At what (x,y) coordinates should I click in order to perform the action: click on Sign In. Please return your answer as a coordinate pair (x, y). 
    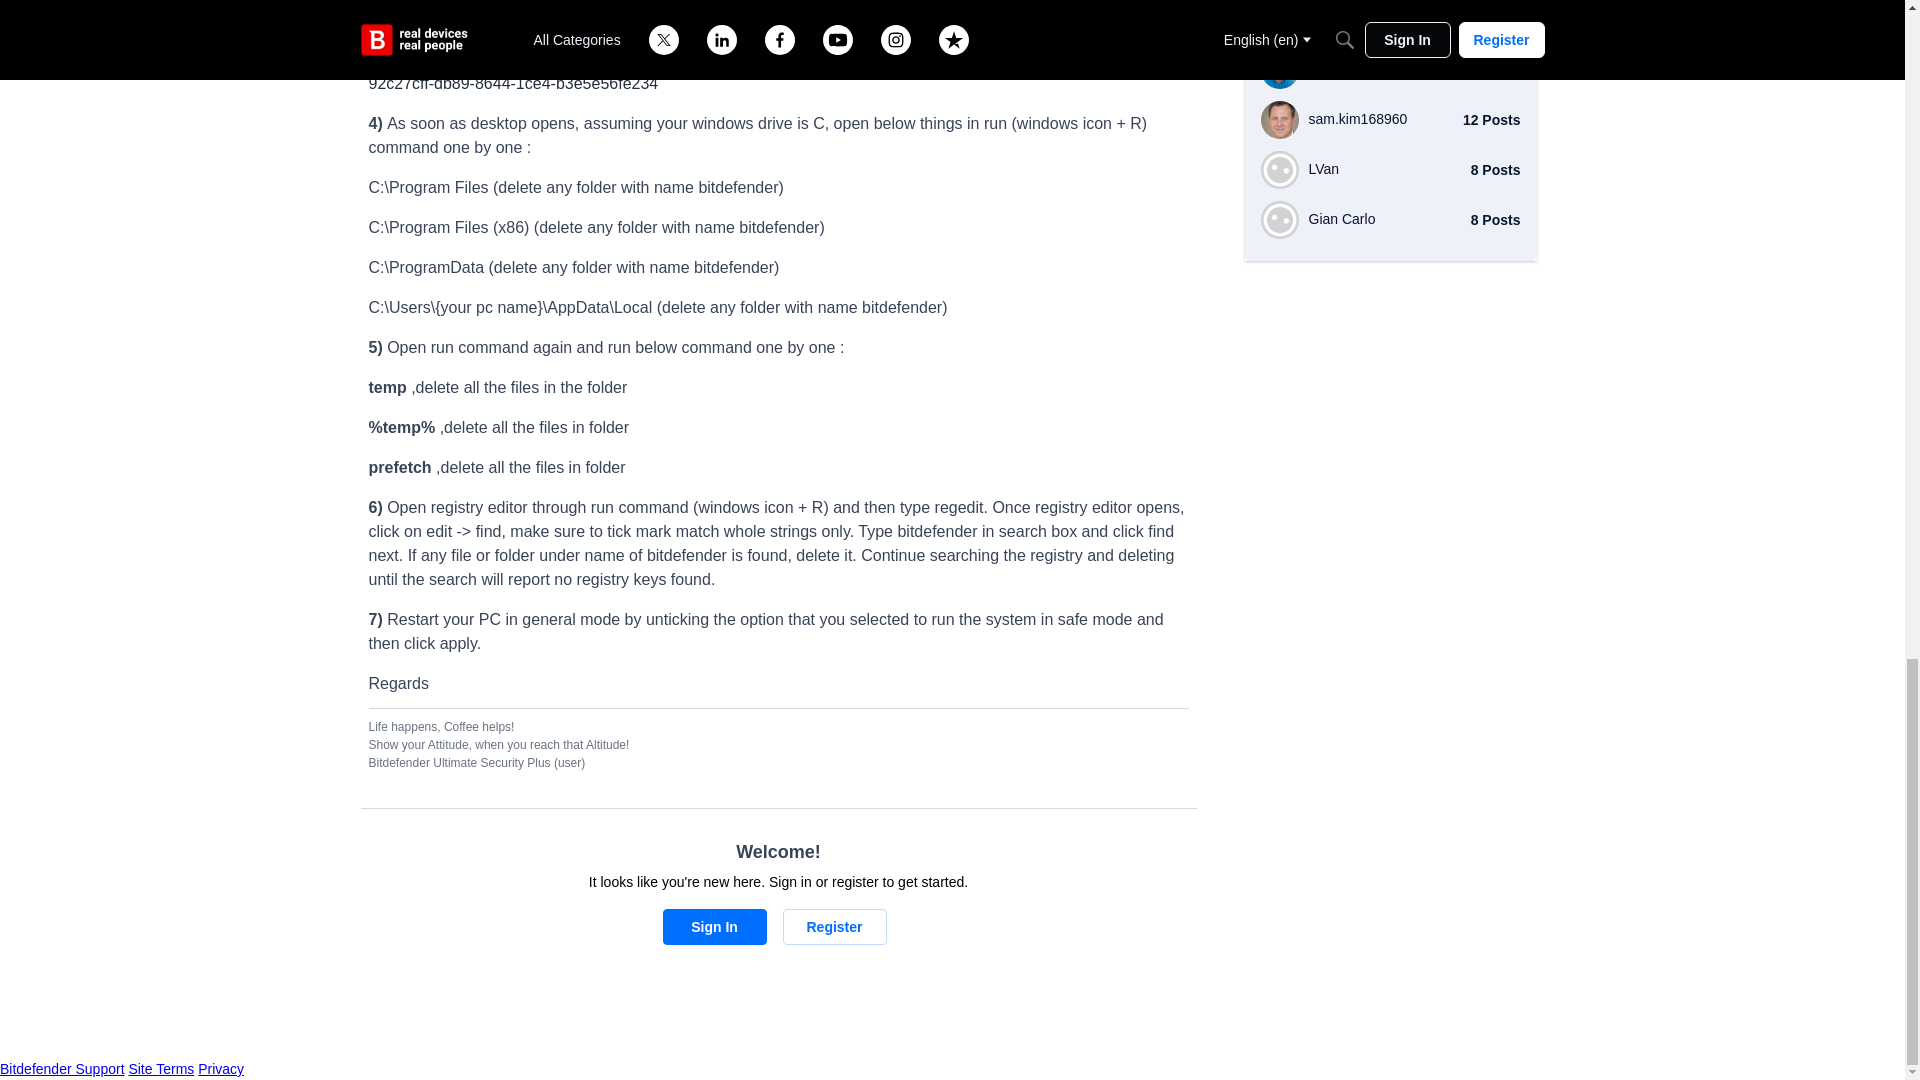
    Looking at the image, I should click on (714, 927).